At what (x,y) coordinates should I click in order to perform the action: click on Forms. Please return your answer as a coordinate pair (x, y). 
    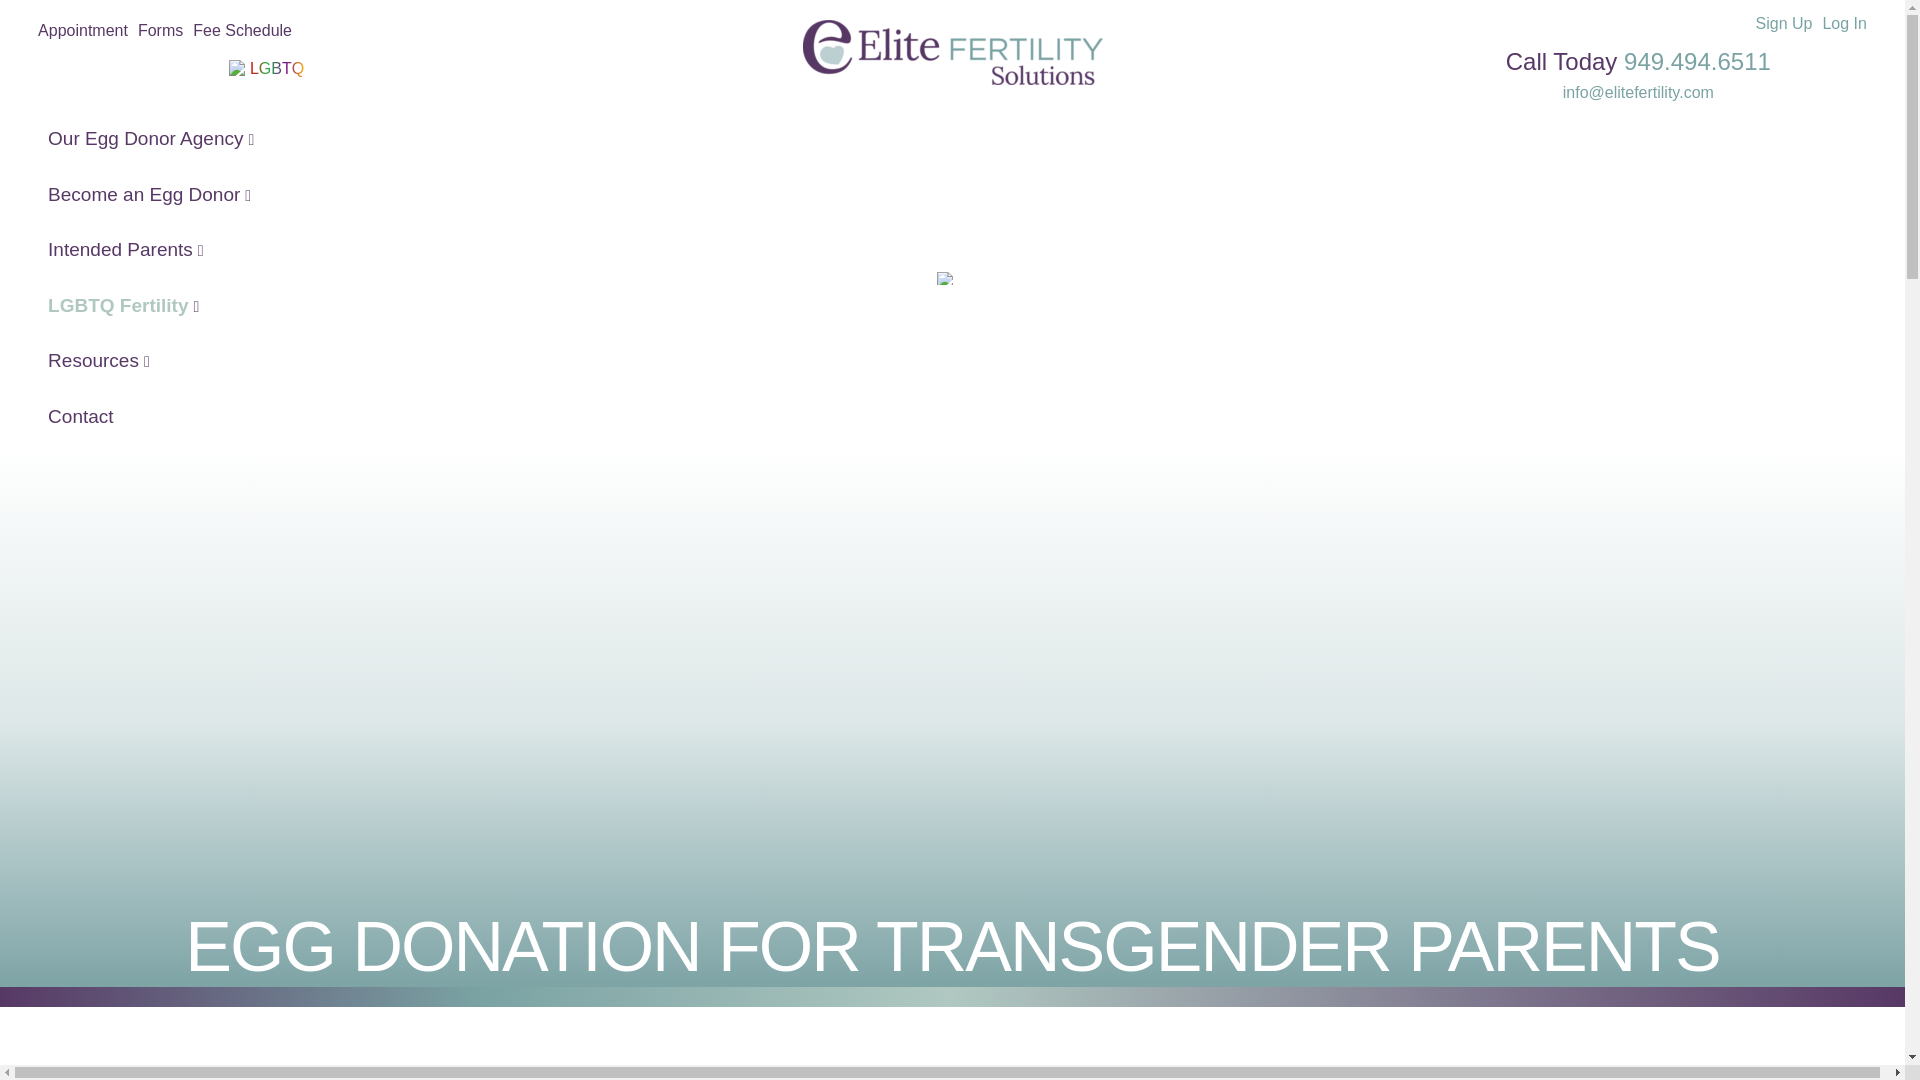
    Looking at the image, I should click on (160, 30).